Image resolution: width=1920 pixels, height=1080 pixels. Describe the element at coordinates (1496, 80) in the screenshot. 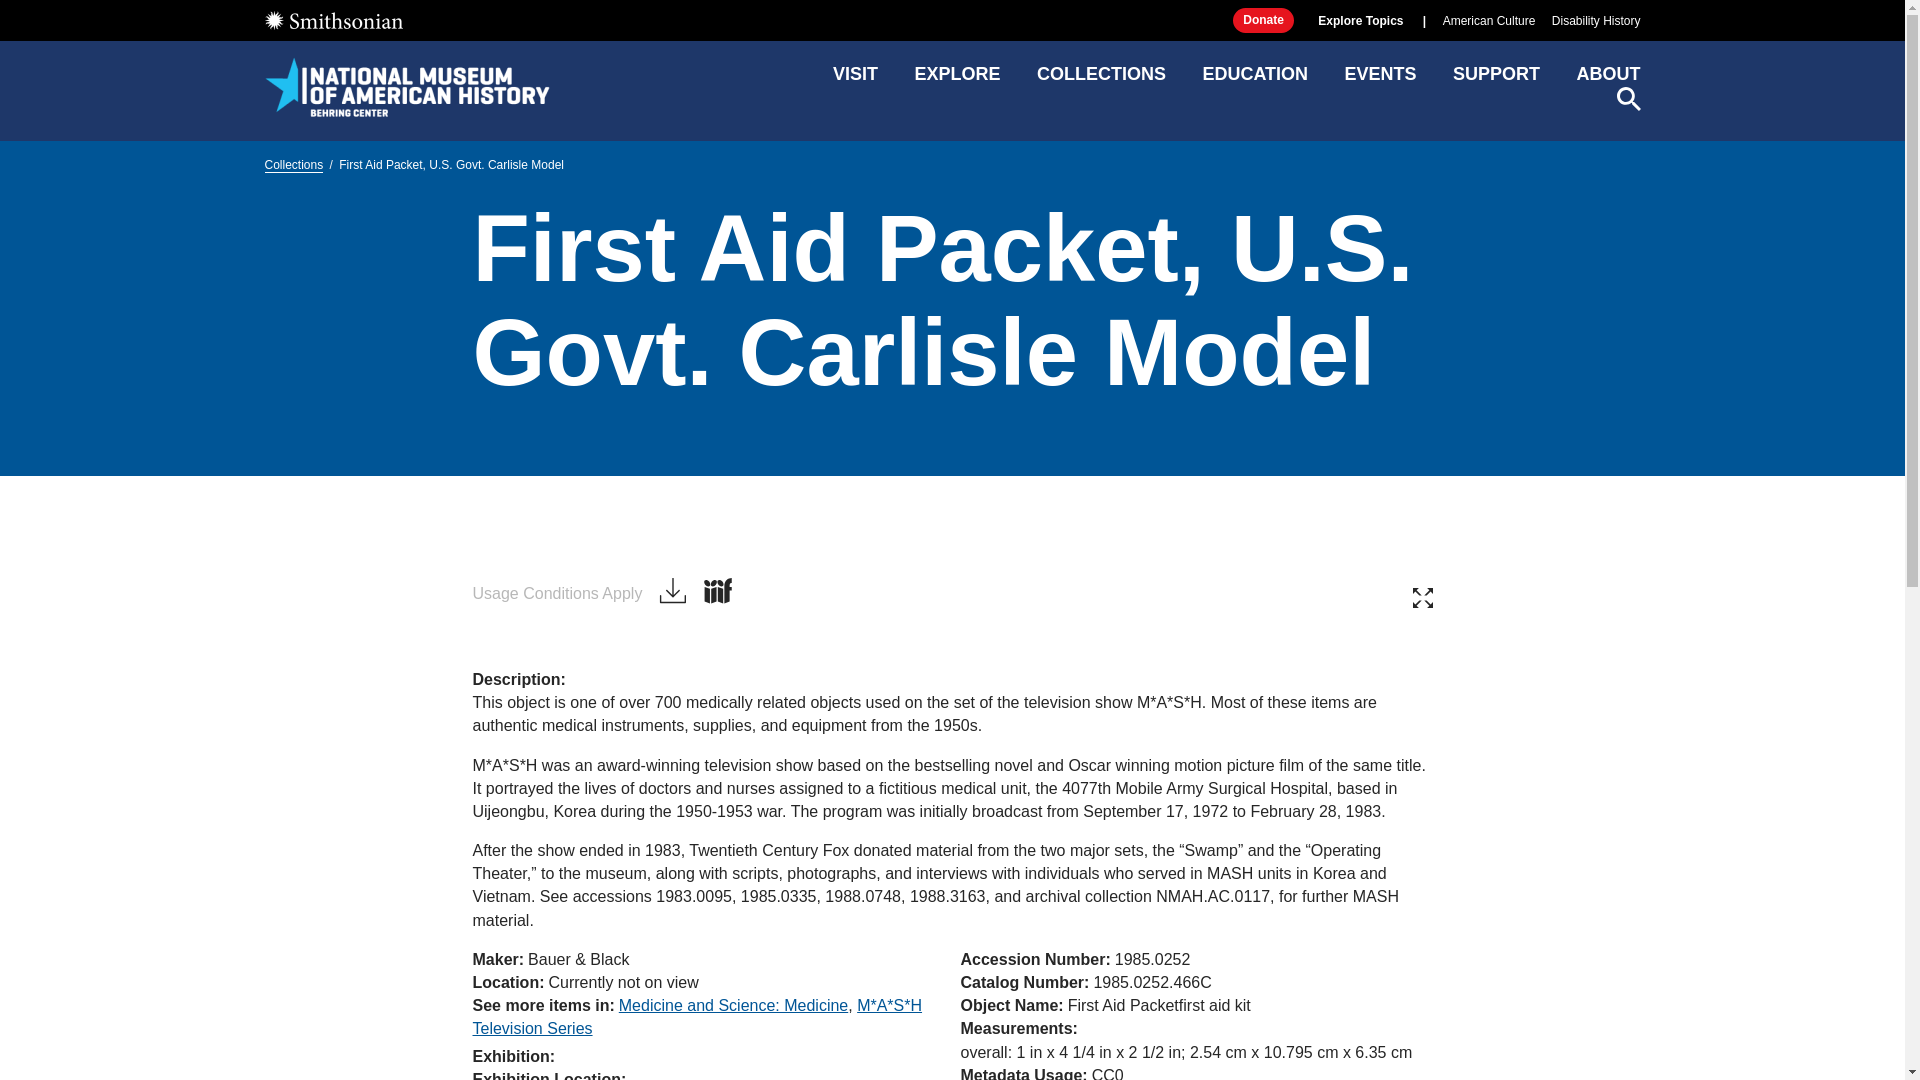

I see `SUPPORT` at that location.